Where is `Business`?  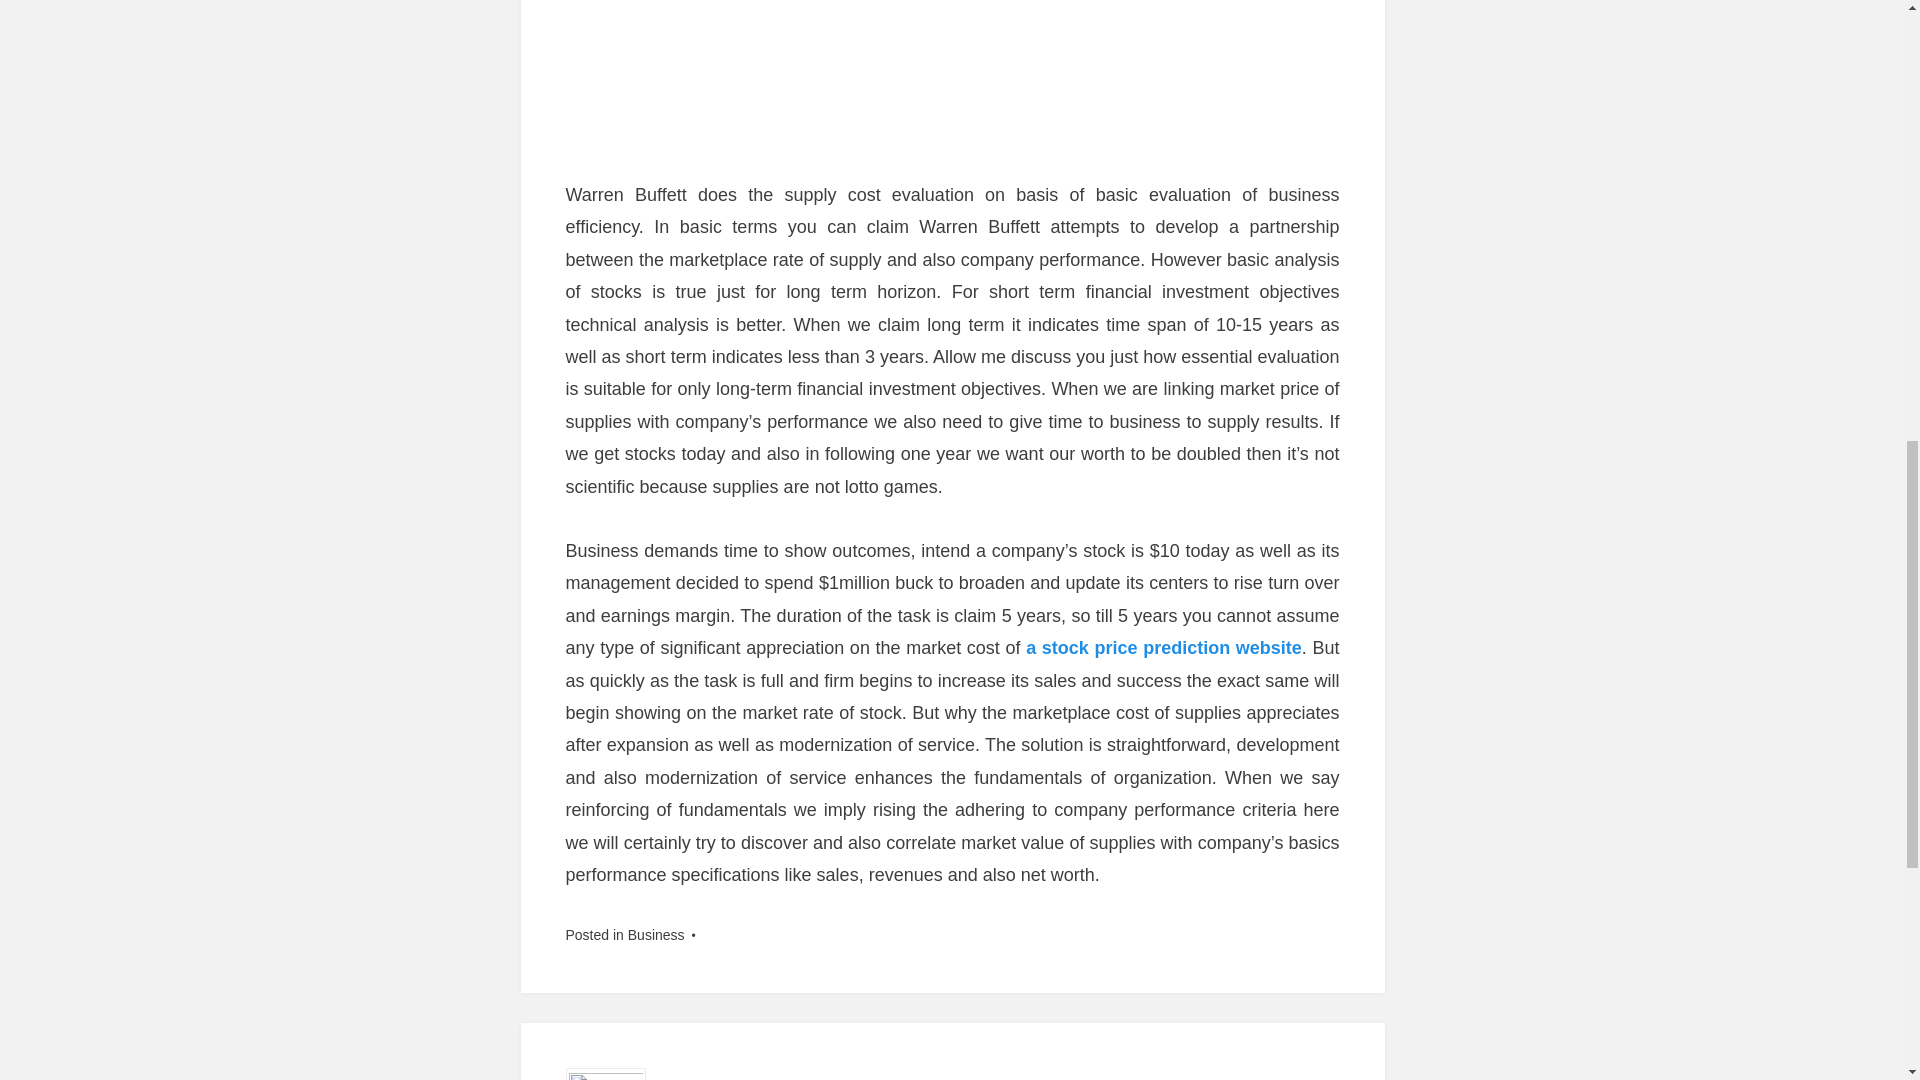
Business is located at coordinates (656, 934).